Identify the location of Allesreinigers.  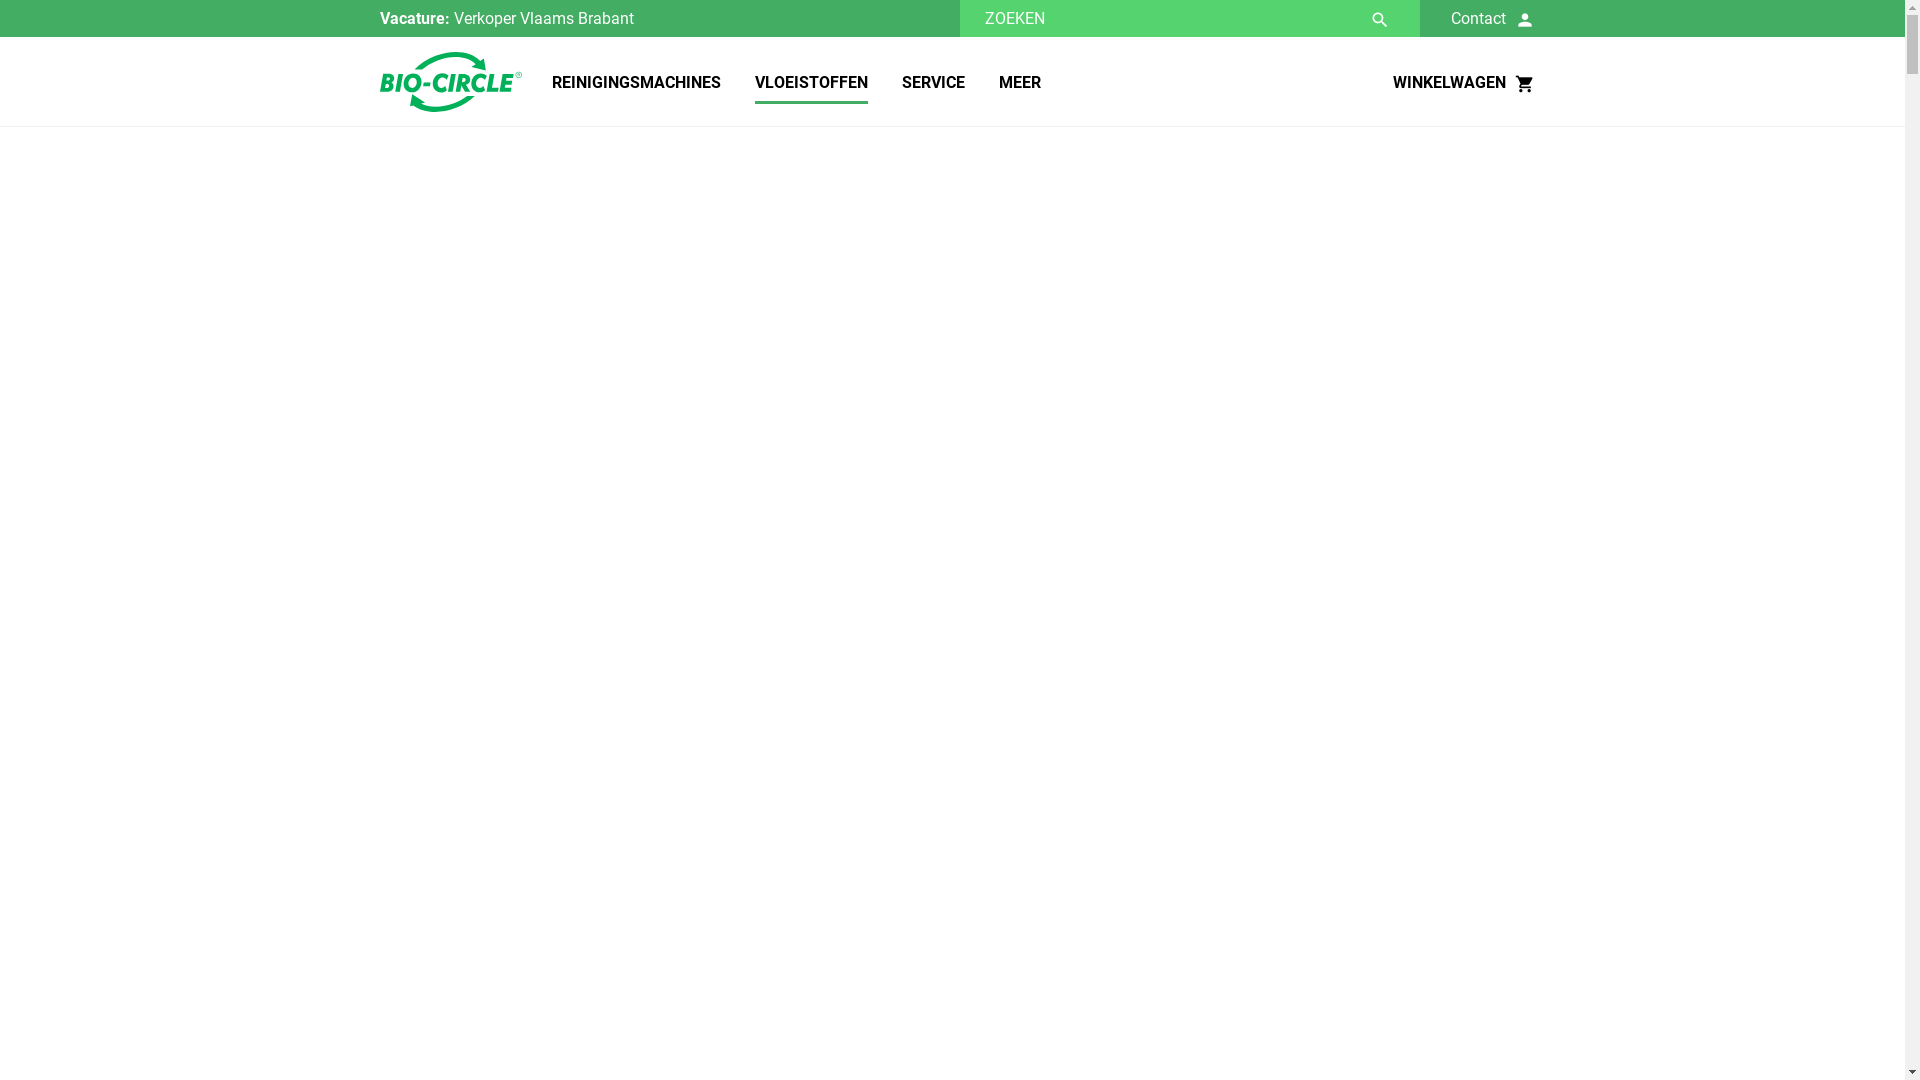
(464, 354).